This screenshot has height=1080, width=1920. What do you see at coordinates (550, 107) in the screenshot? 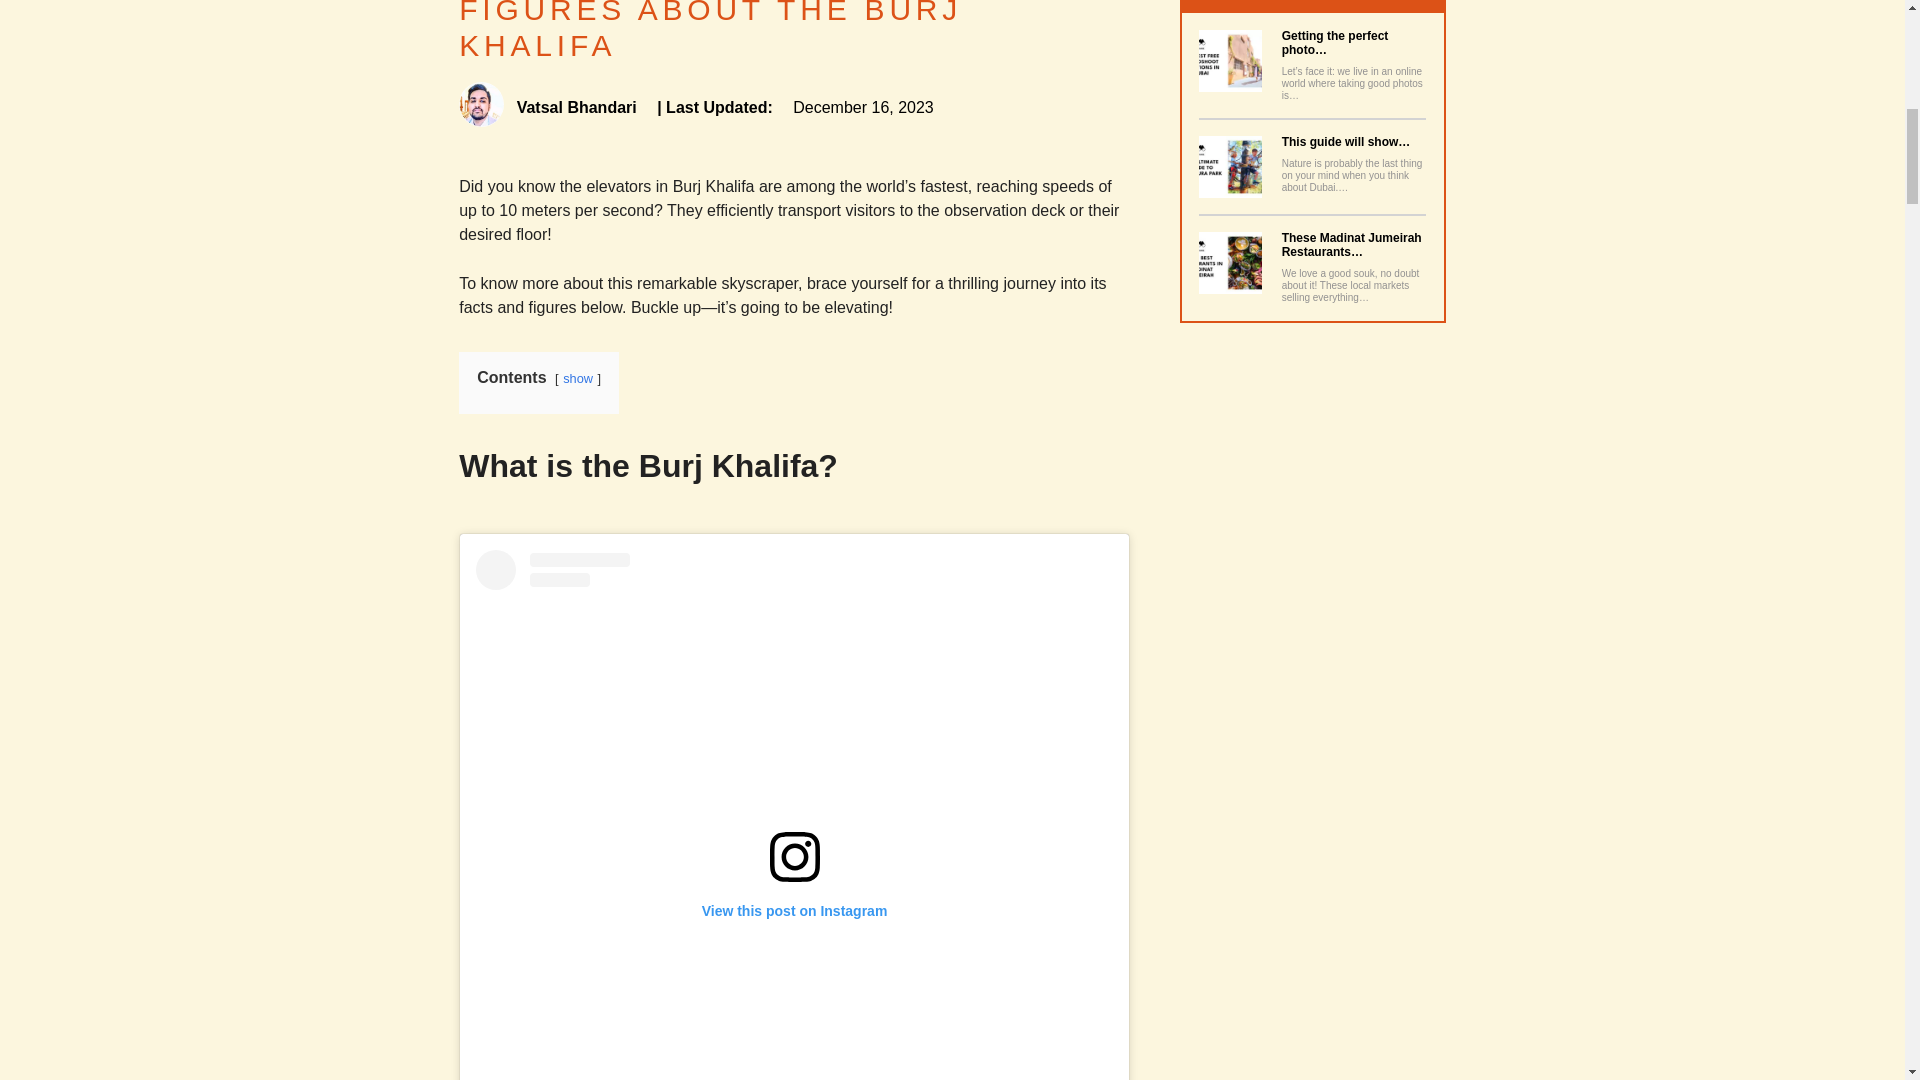
I see `View all posts by Vatsal Bhandari` at bounding box center [550, 107].